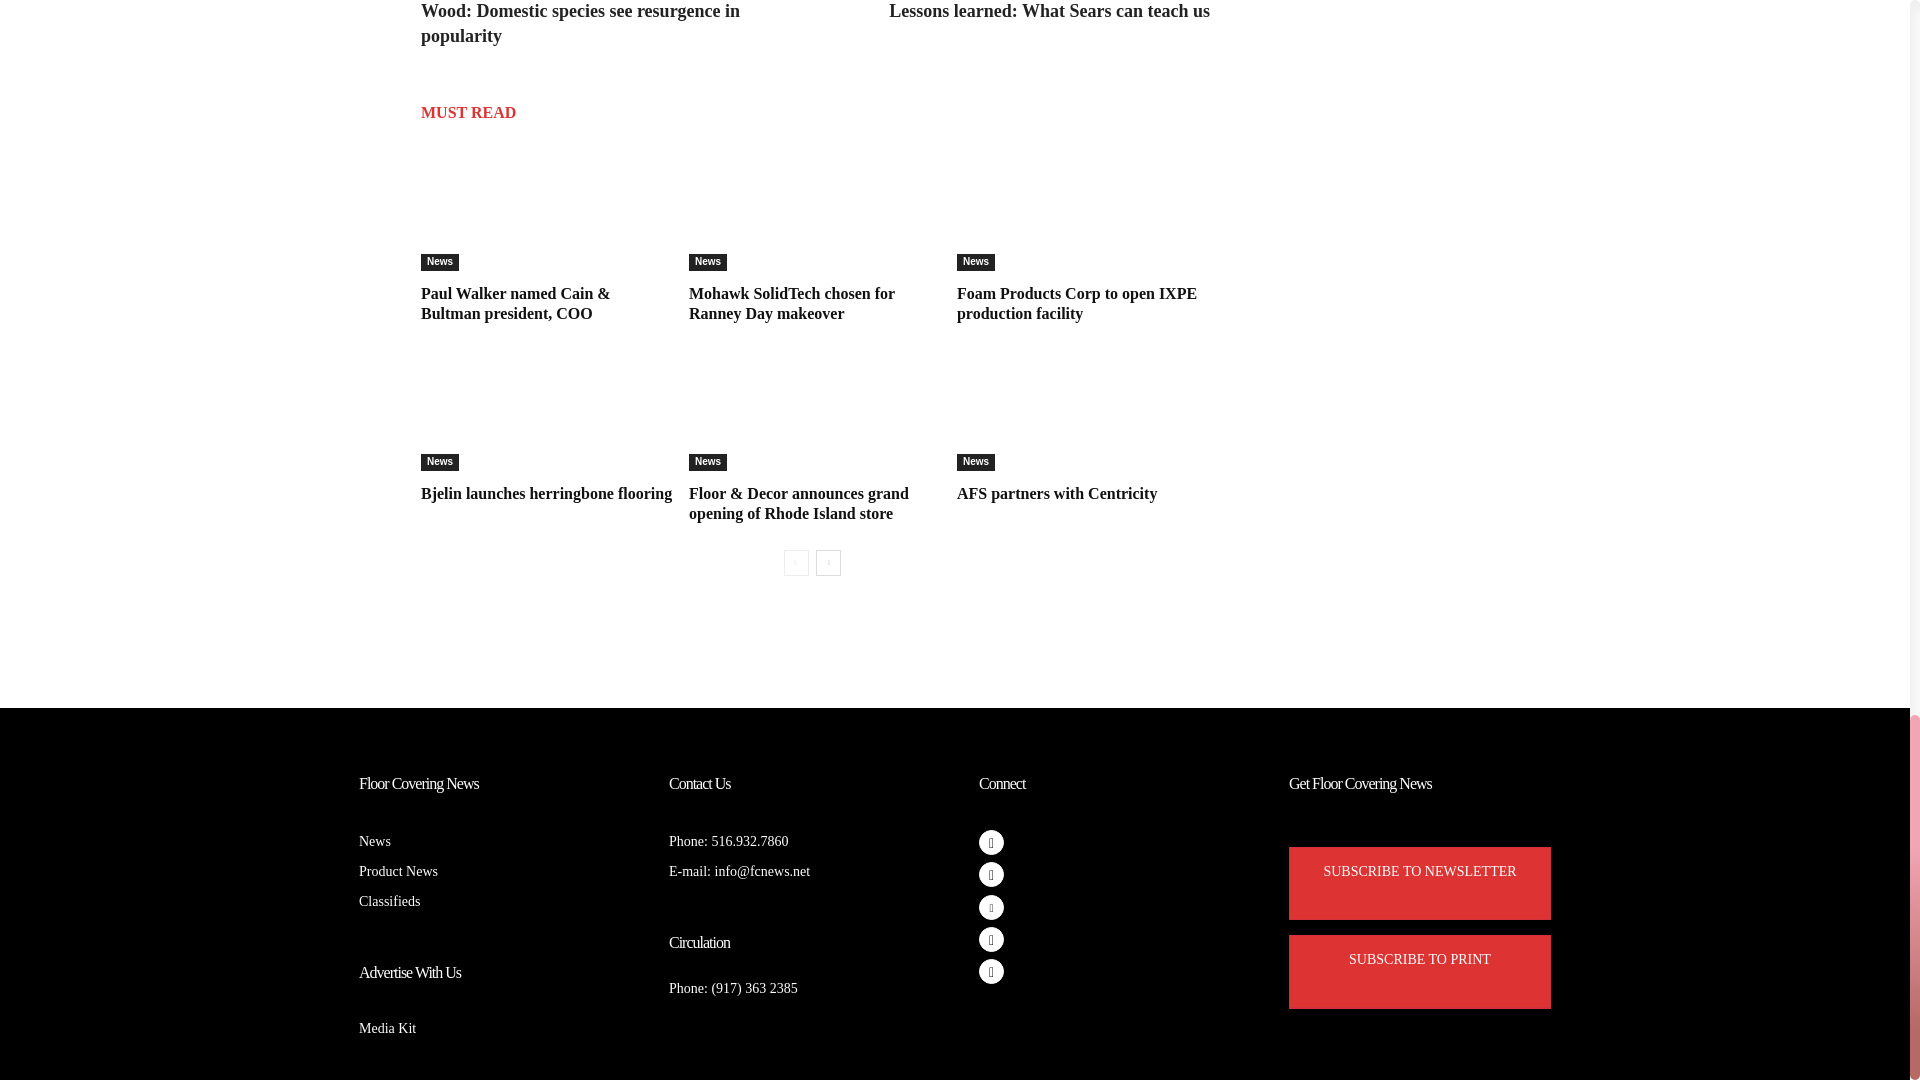 This screenshot has height=1080, width=1920. Describe the element at coordinates (1056, 493) in the screenshot. I see `AFS partners with Centricity` at that location.